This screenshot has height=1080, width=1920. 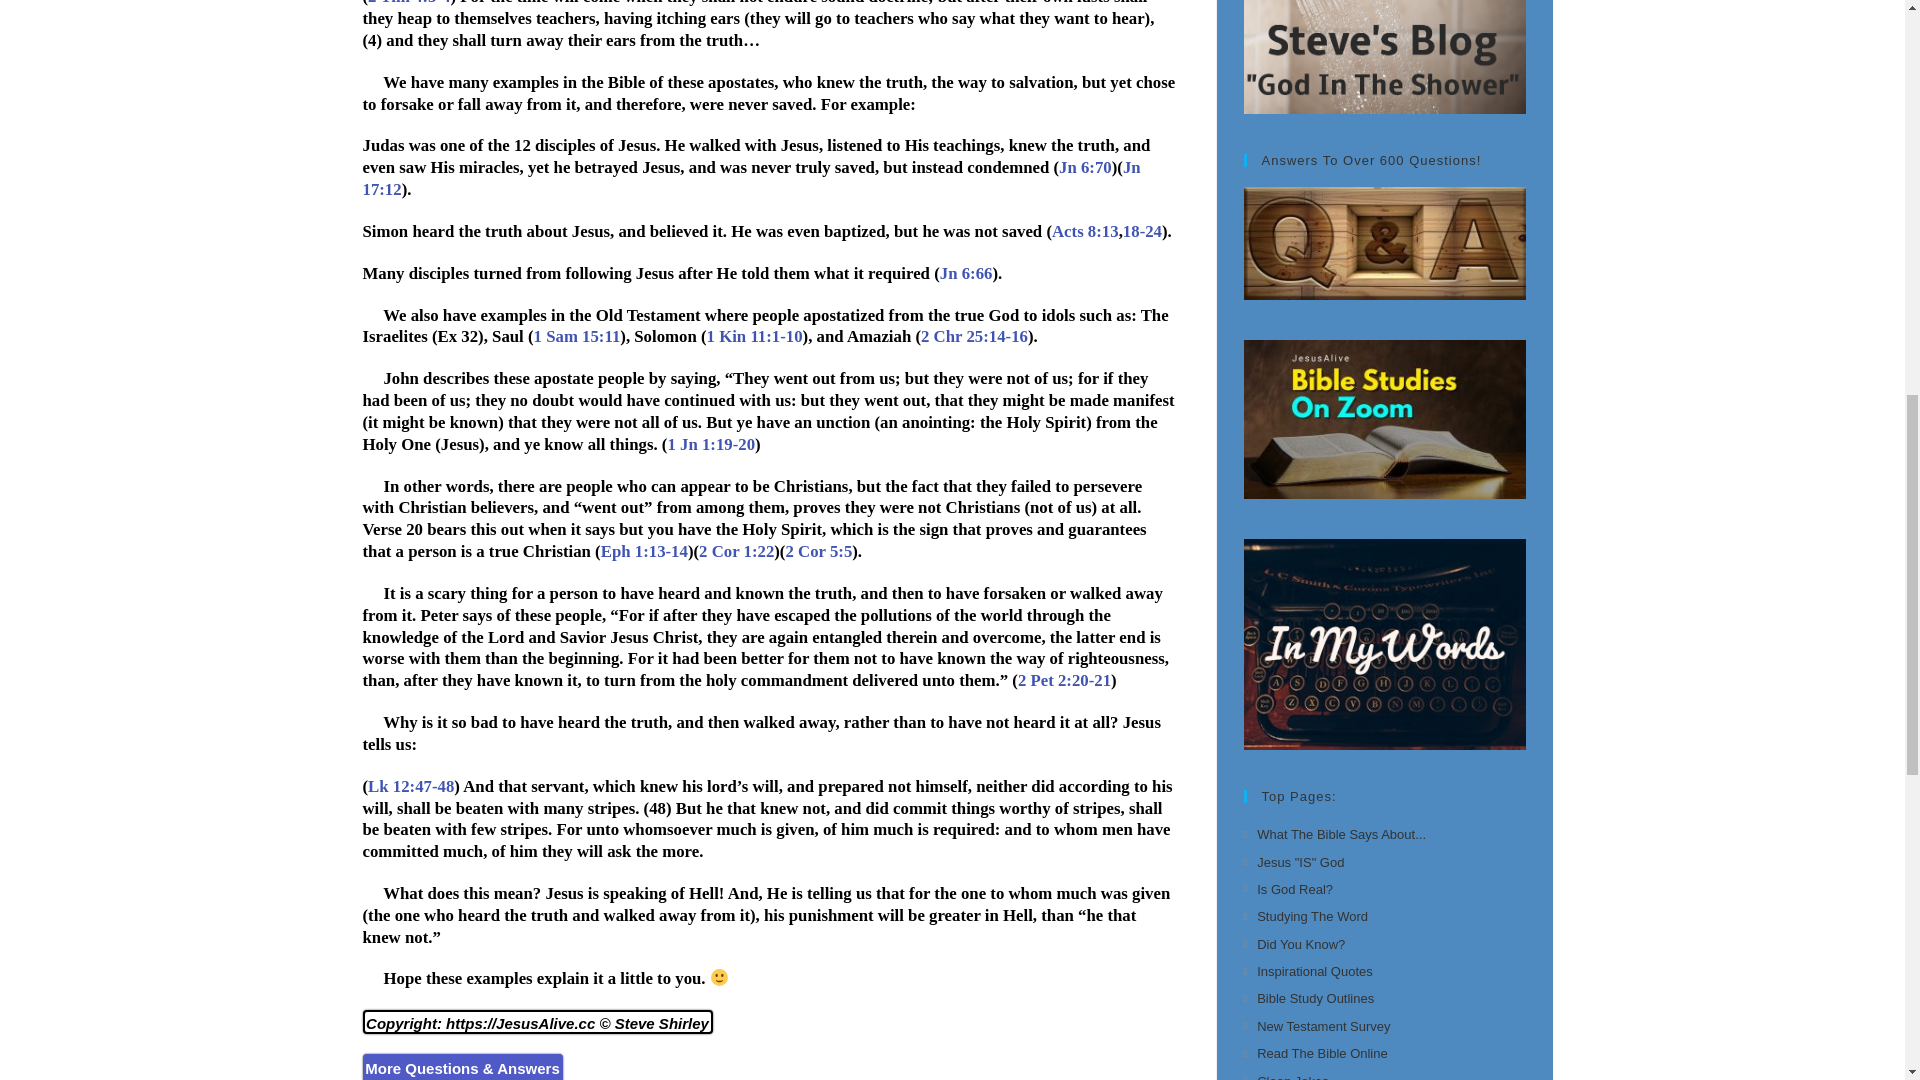 What do you see at coordinates (408, 3) in the screenshot?
I see `2 Tim 4:3-4` at bounding box center [408, 3].